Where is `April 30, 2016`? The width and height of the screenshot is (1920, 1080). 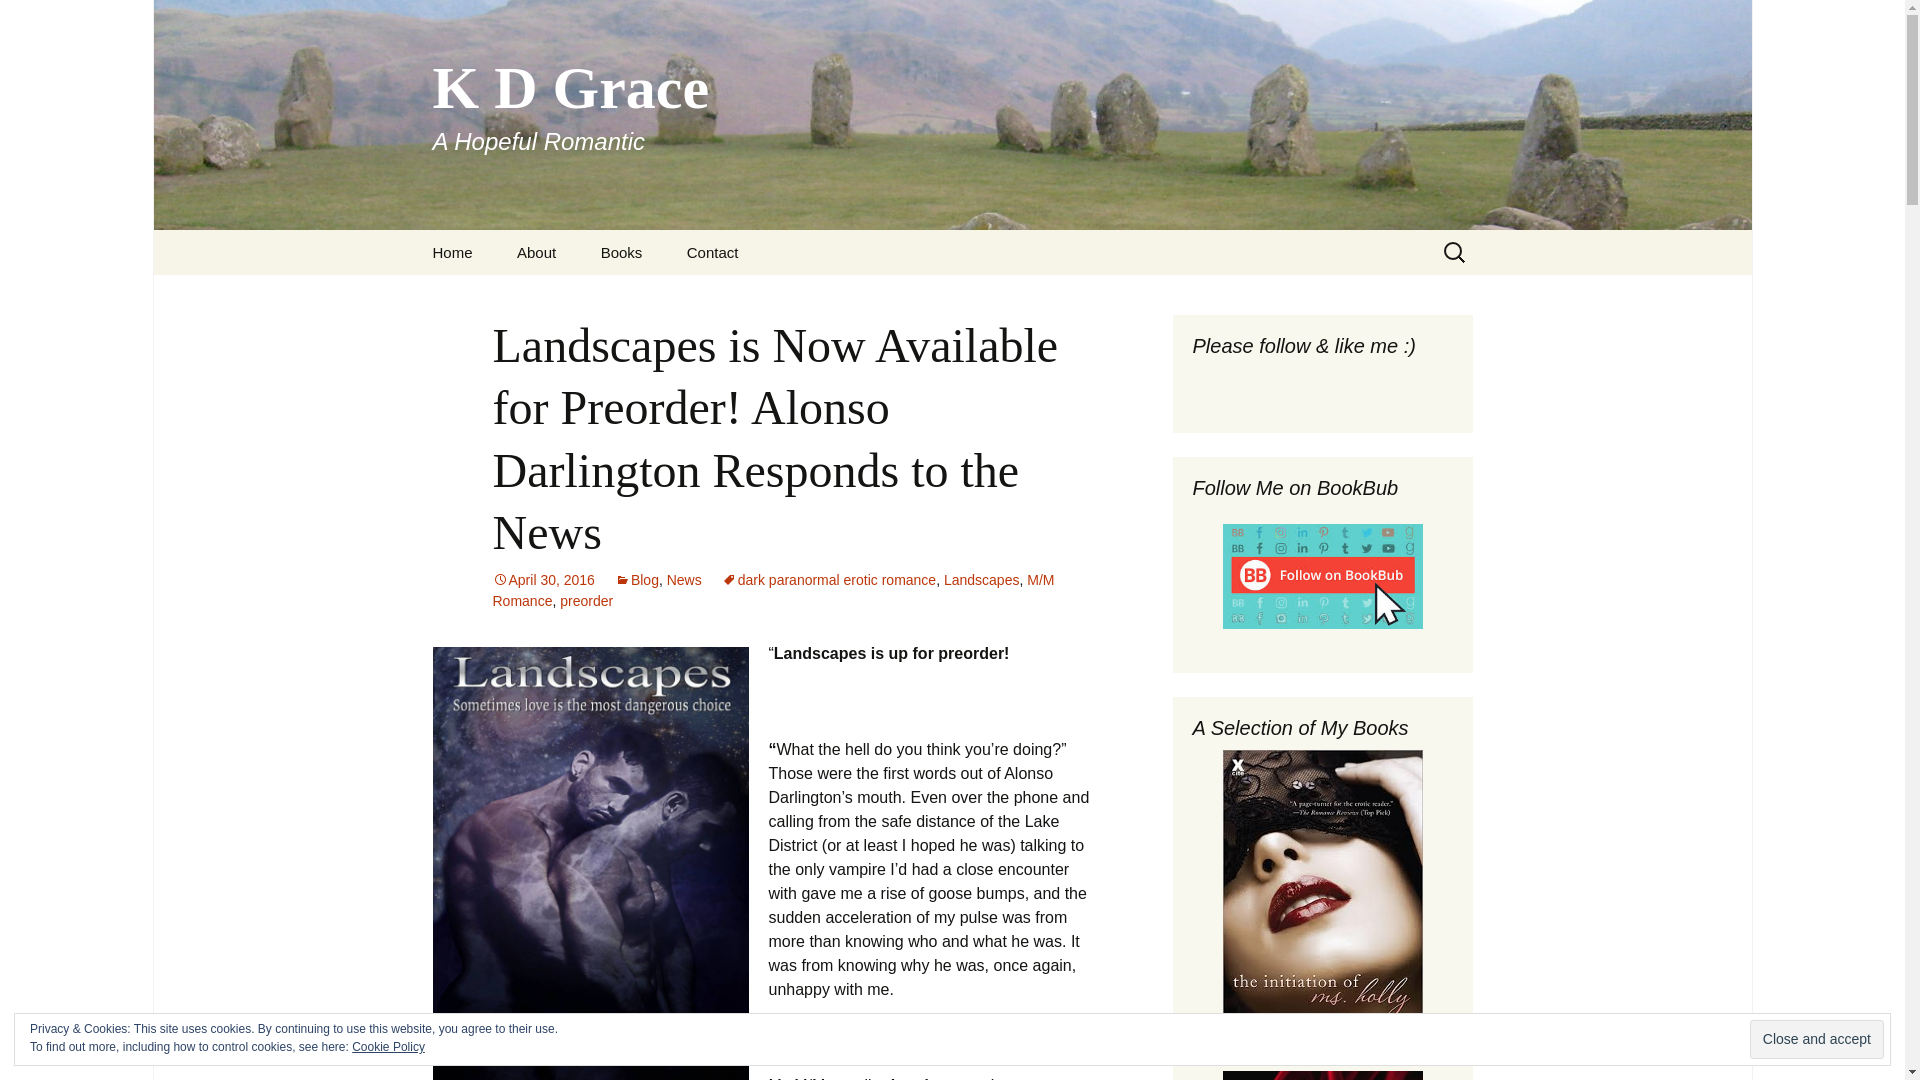 April 30, 2016 is located at coordinates (542, 580).